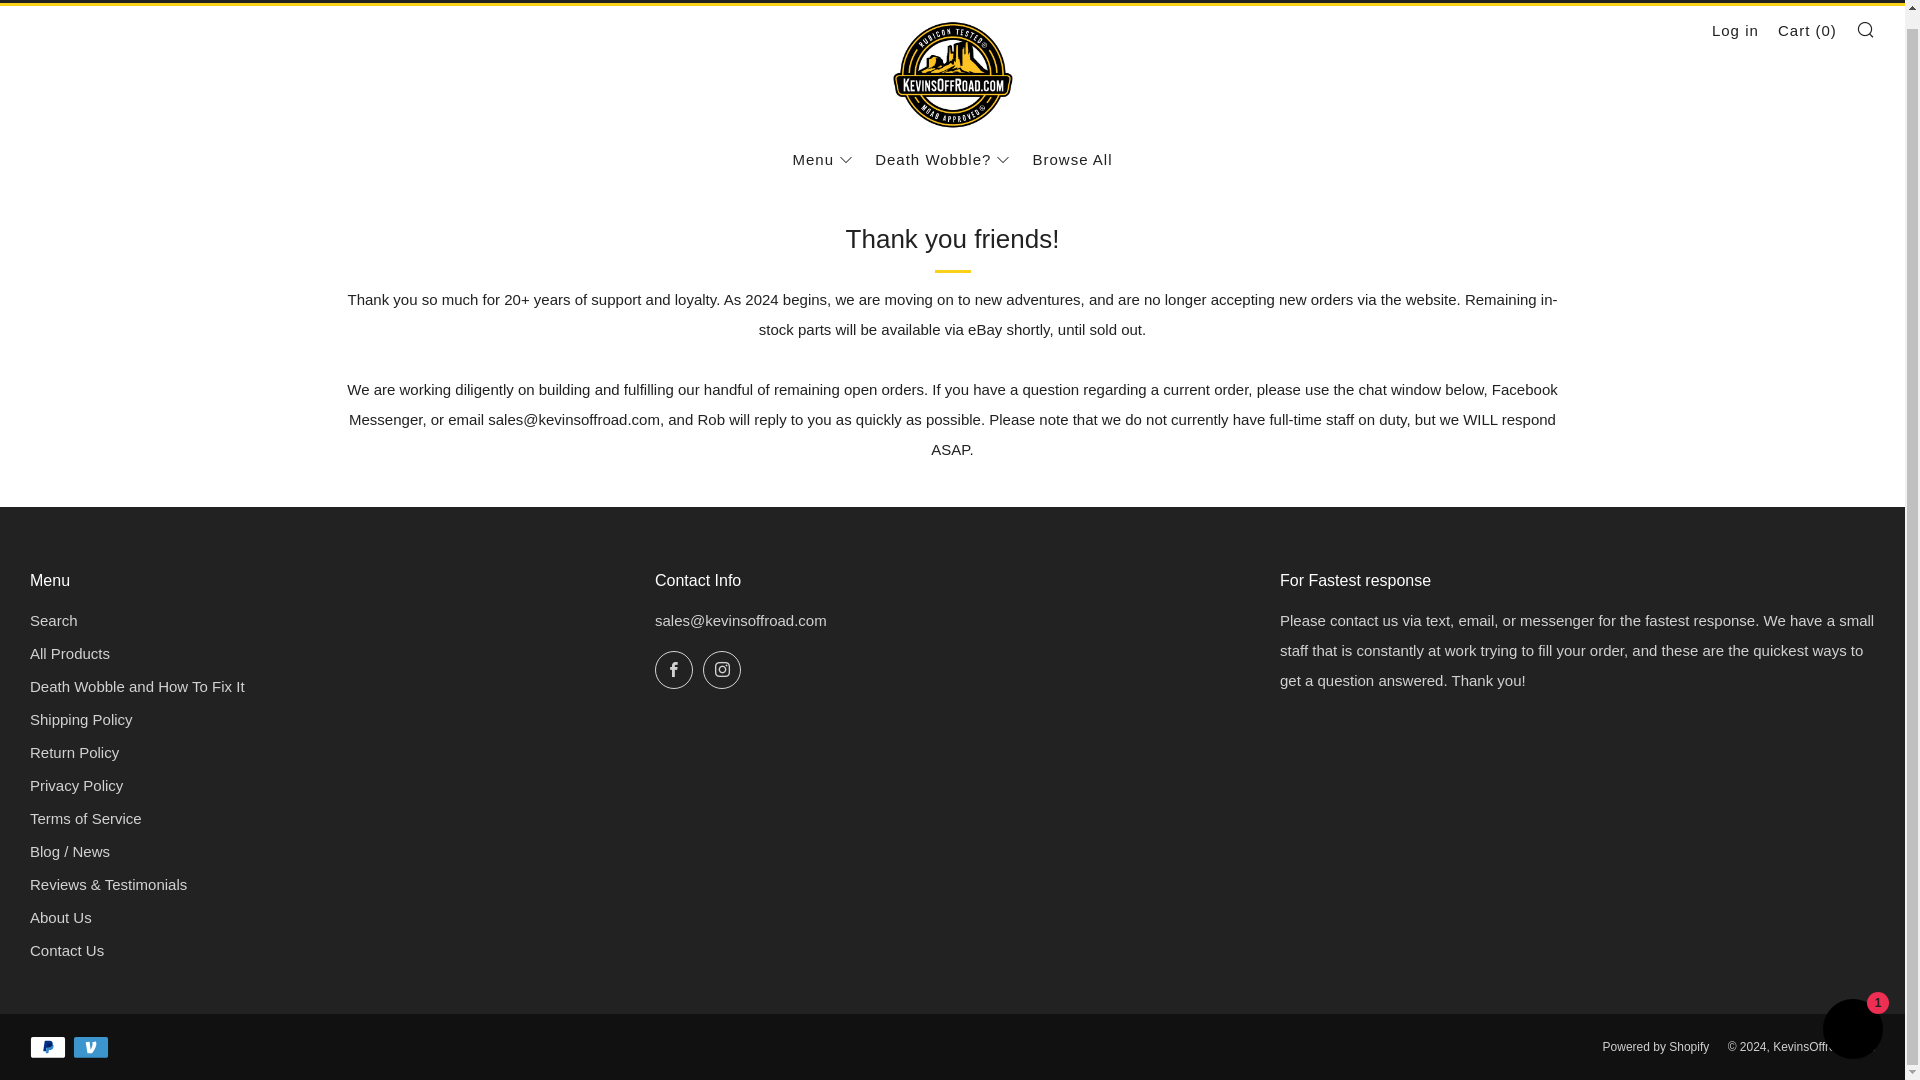 This screenshot has width=1920, height=1080. What do you see at coordinates (86, 818) in the screenshot?
I see `Terms of Service` at bounding box center [86, 818].